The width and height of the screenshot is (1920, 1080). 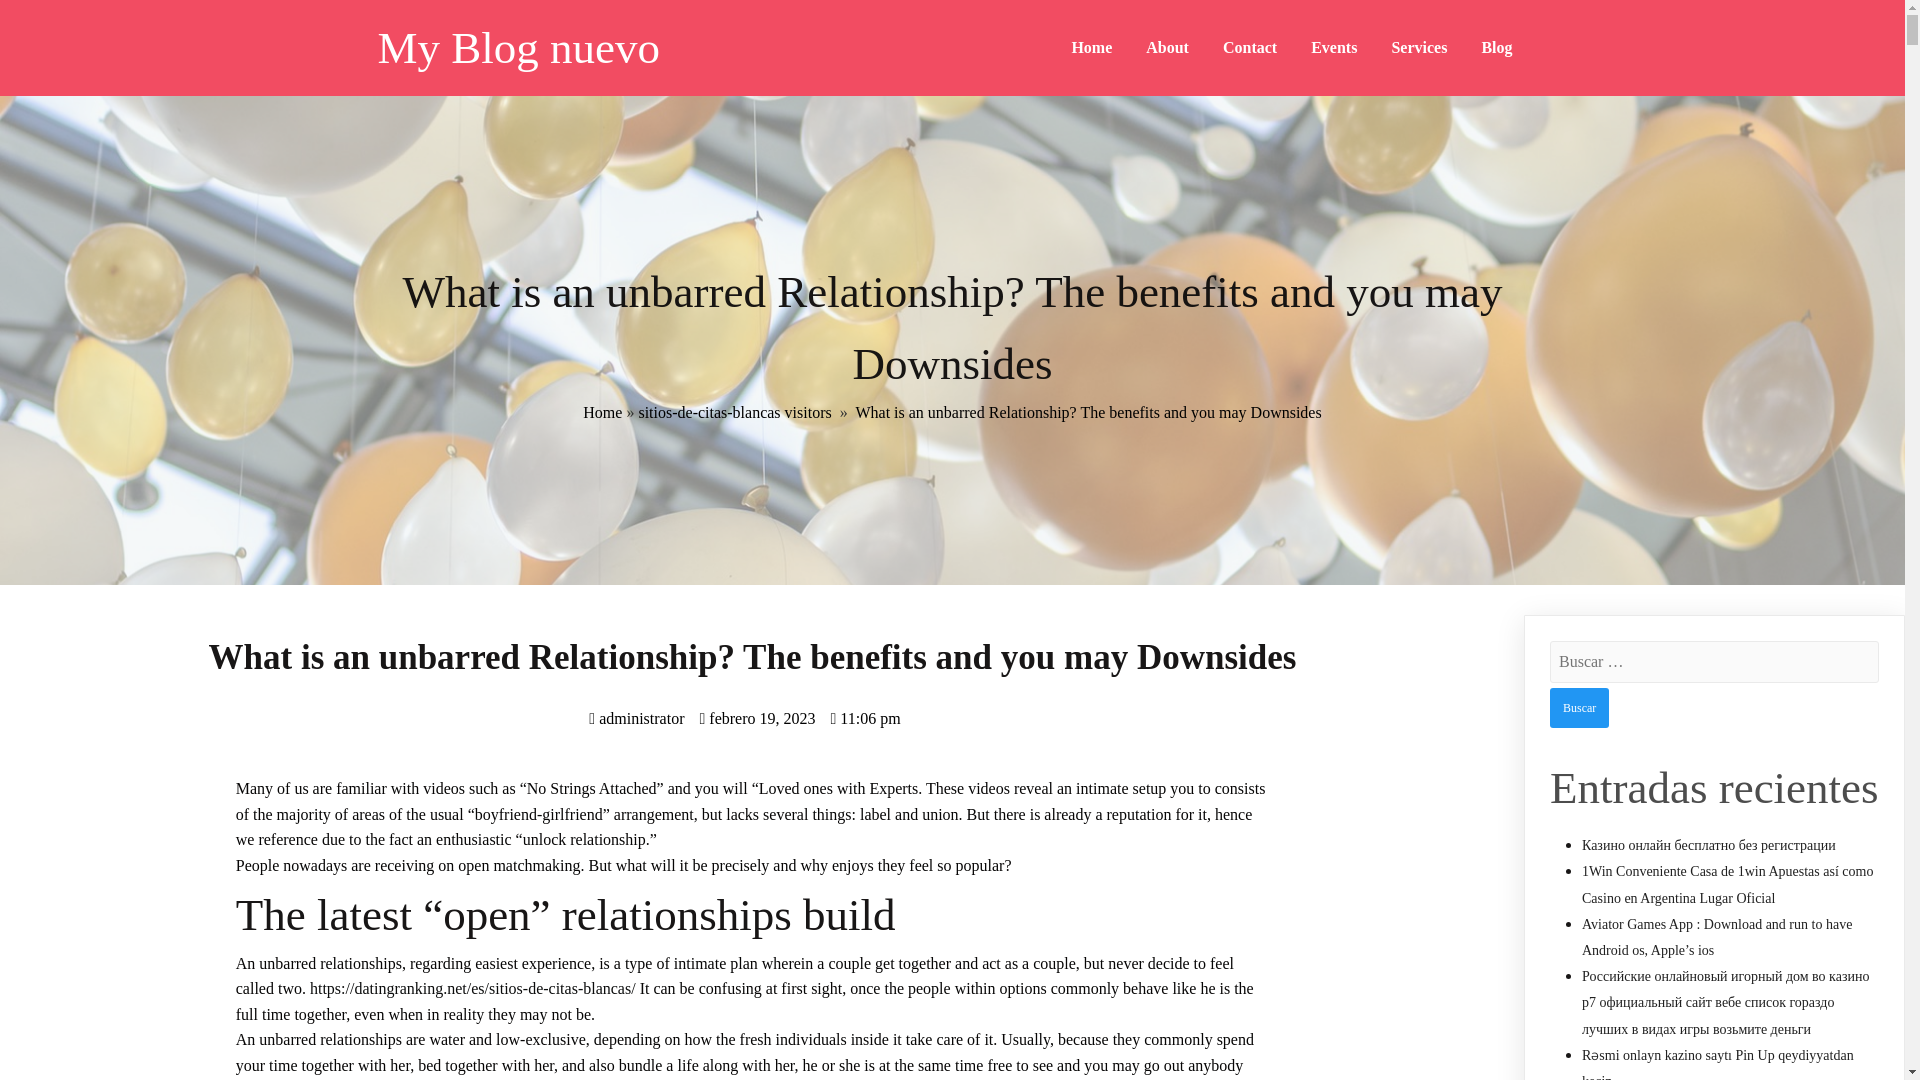 What do you see at coordinates (1334, 48) in the screenshot?
I see `Events` at bounding box center [1334, 48].